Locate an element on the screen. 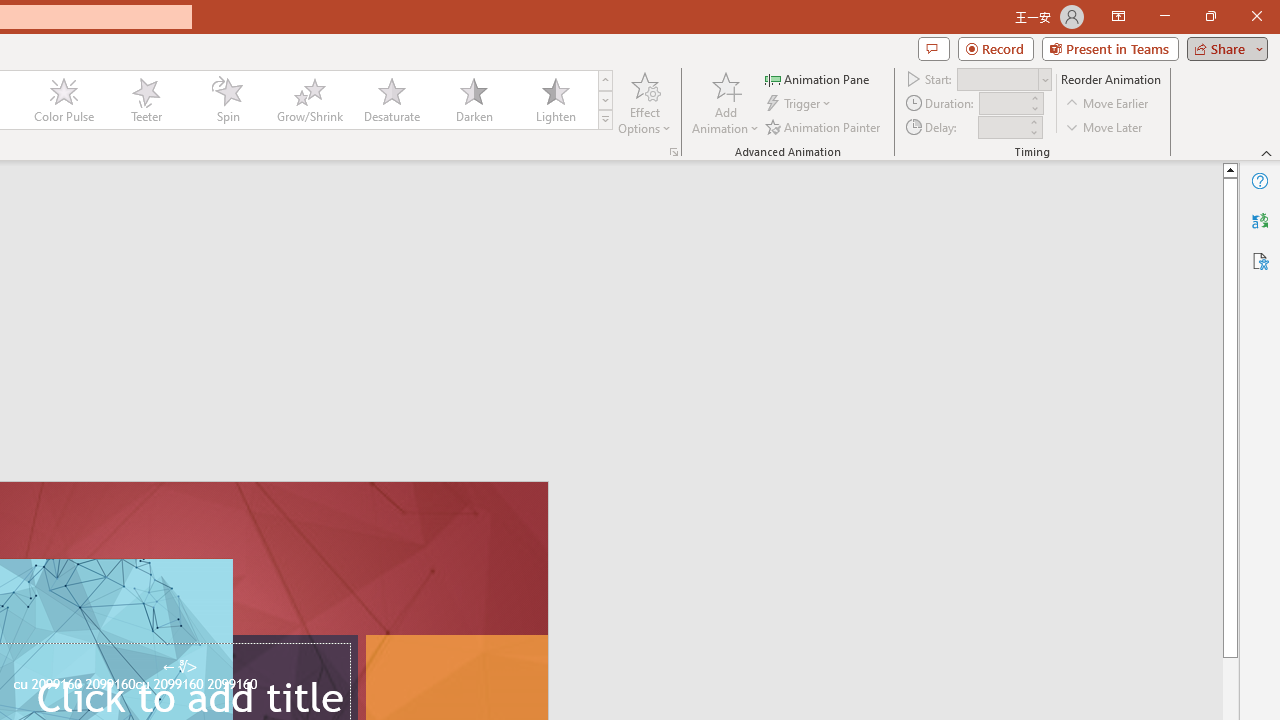 The height and width of the screenshot is (720, 1280). Teeter is located at coordinates (145, 100).